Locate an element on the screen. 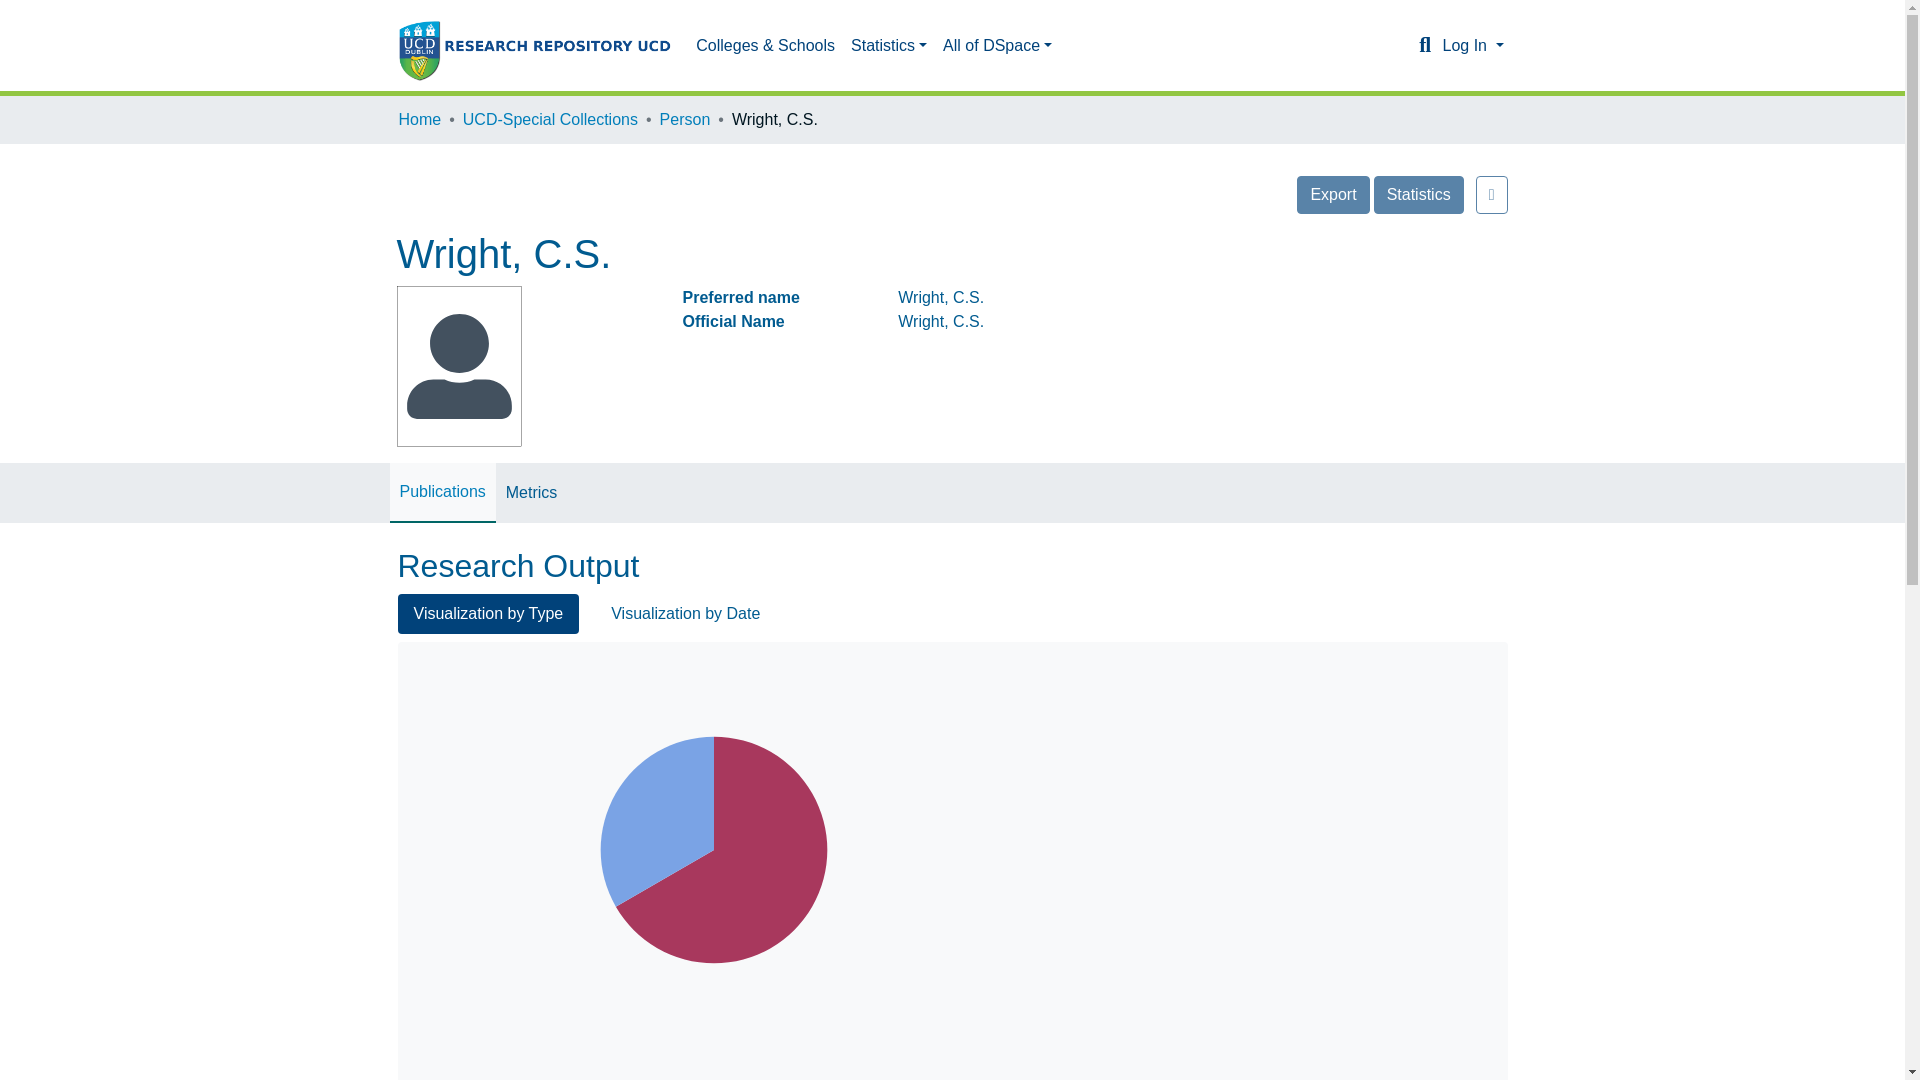 This screenshot has width=1920, height=1080. Log In is located at coordinates (1472, 45).